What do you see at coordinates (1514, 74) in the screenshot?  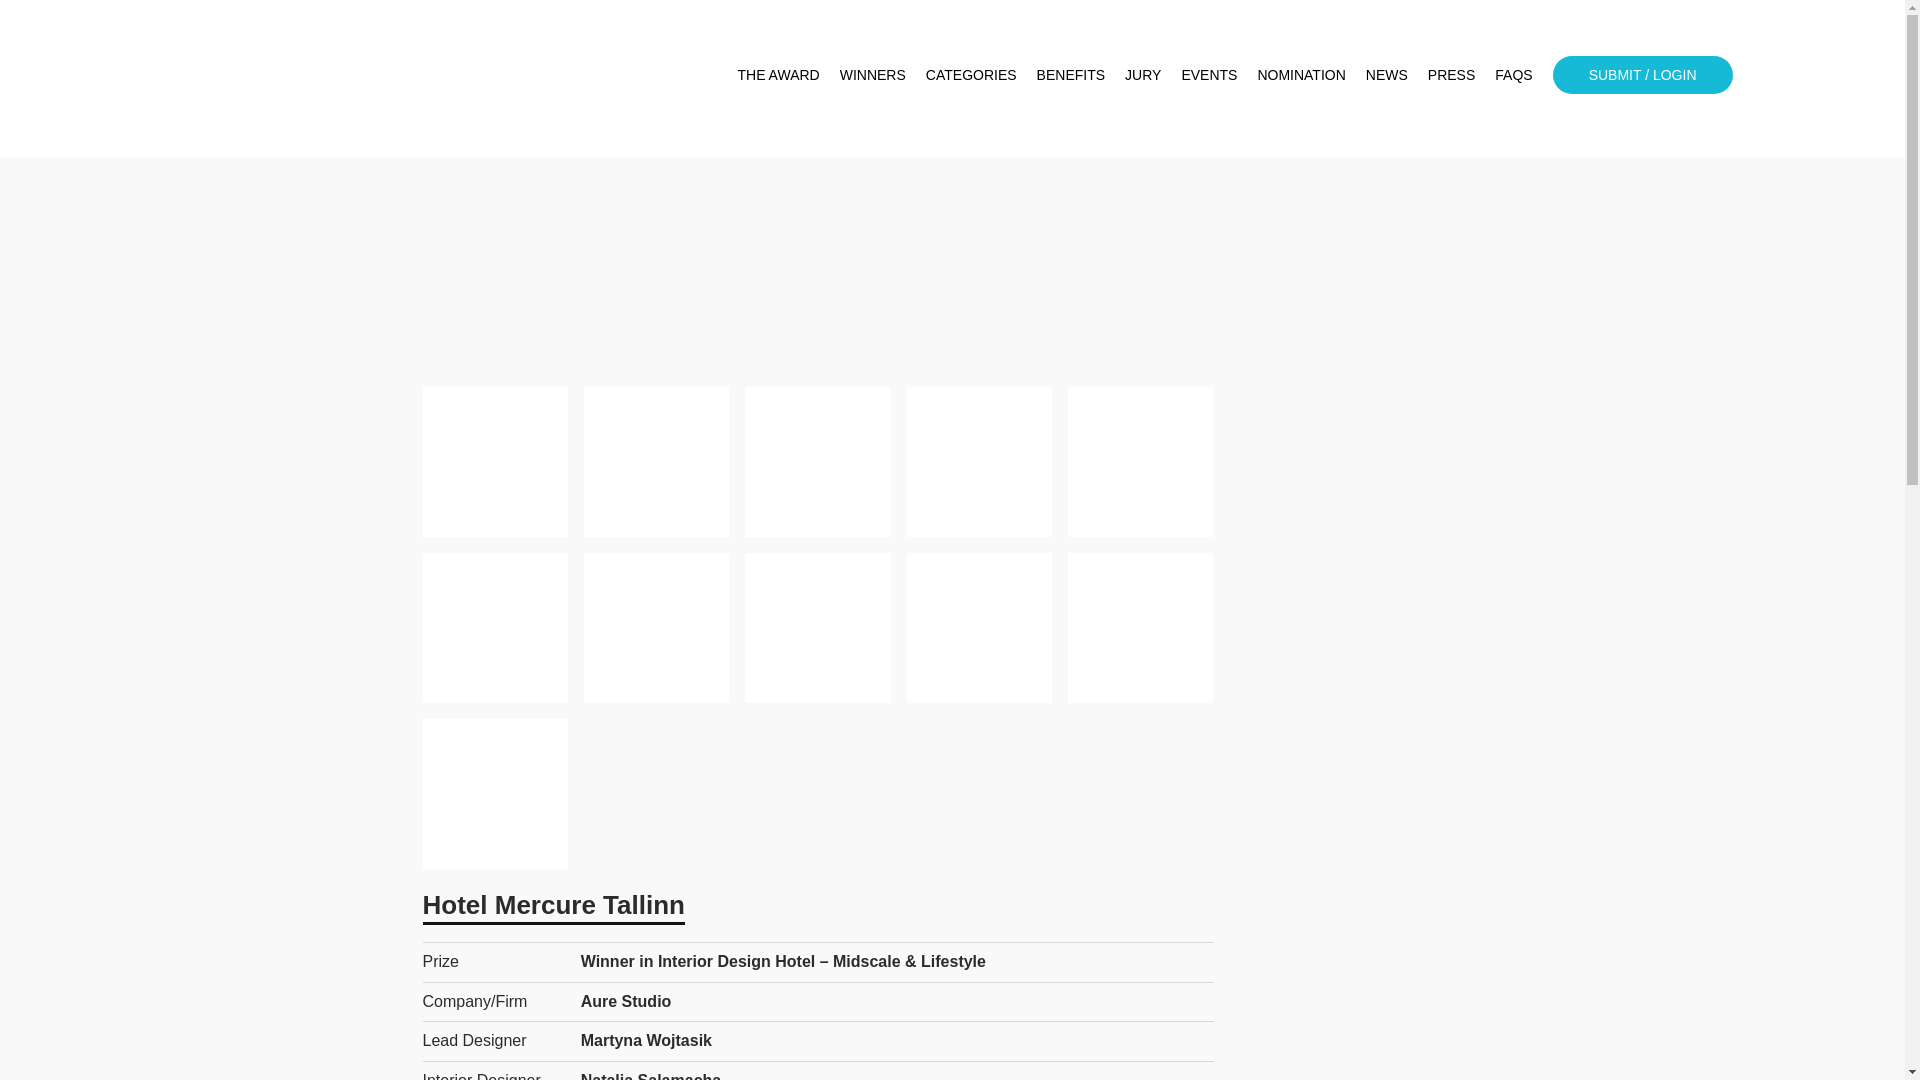 I see `FAQS` at bounding box center [1514, 74].